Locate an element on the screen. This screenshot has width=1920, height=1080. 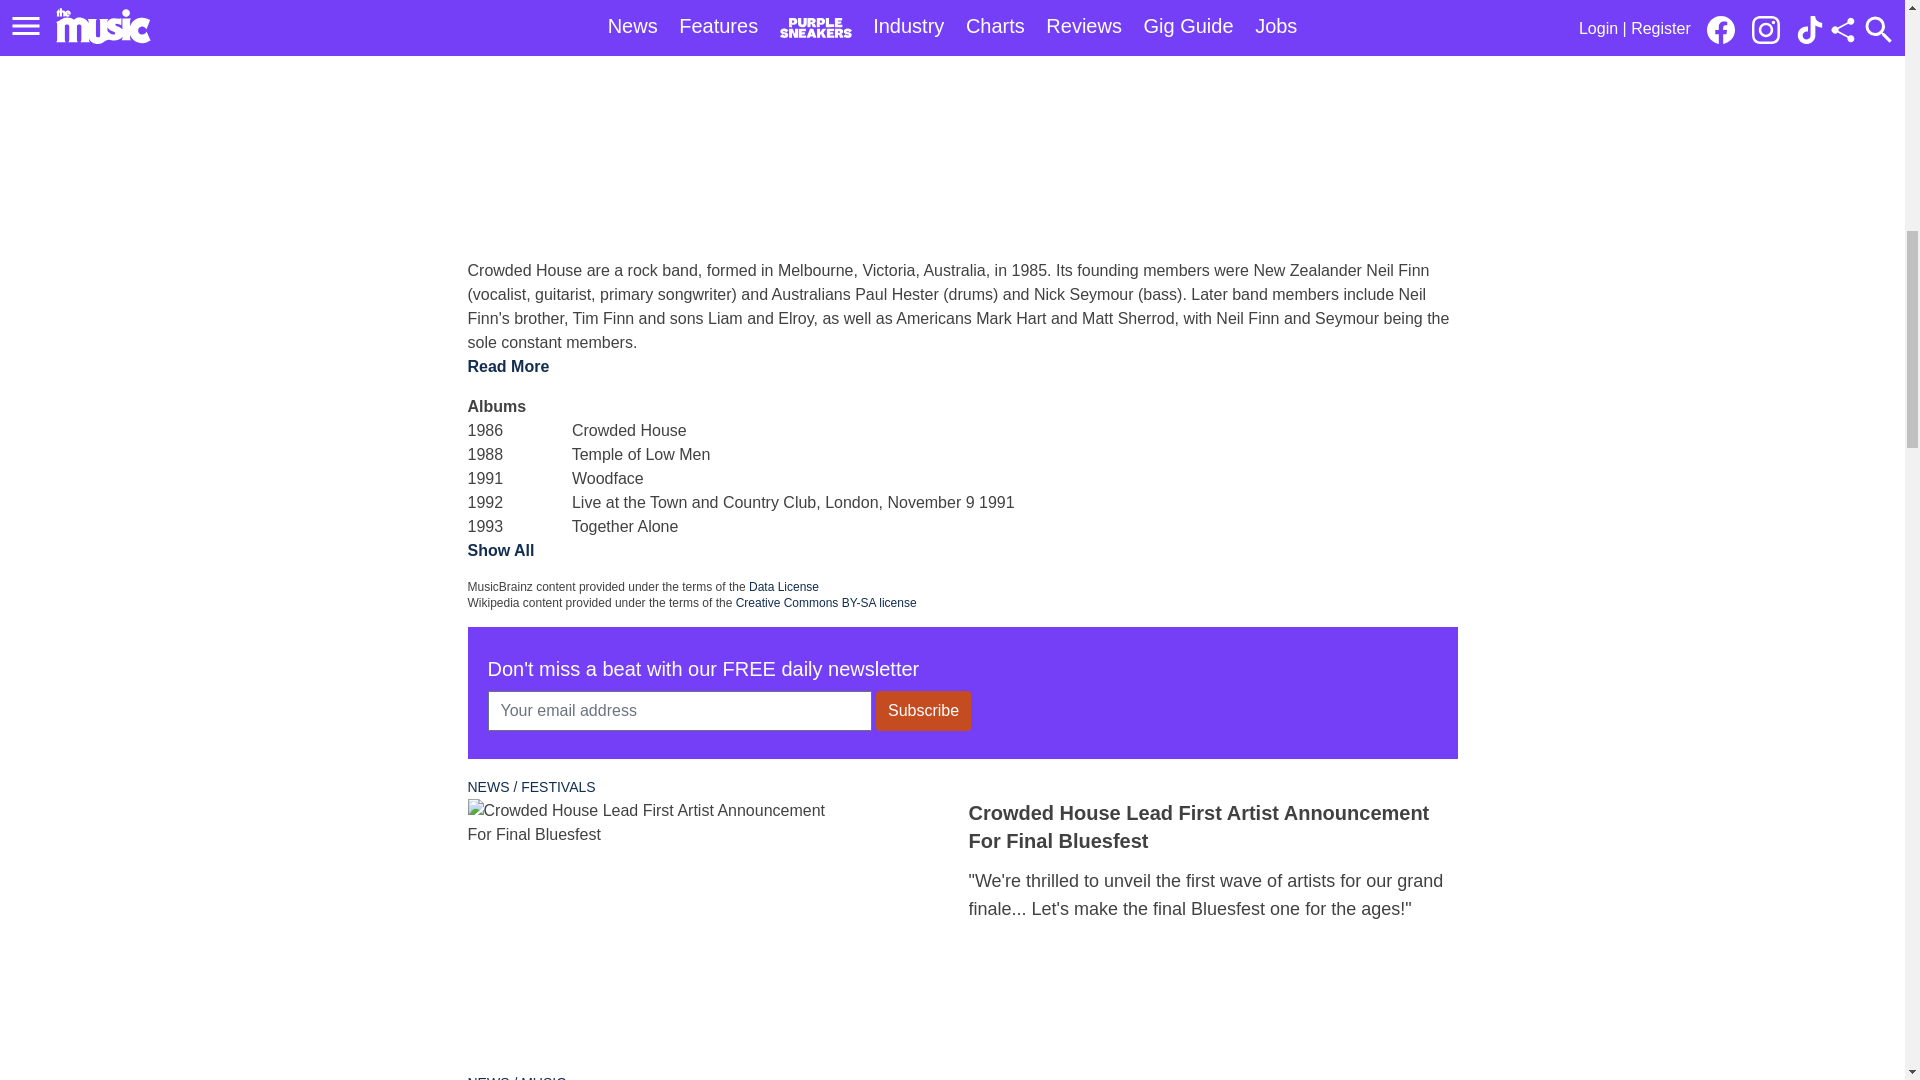
Read More is located at coordinates (508, 367).